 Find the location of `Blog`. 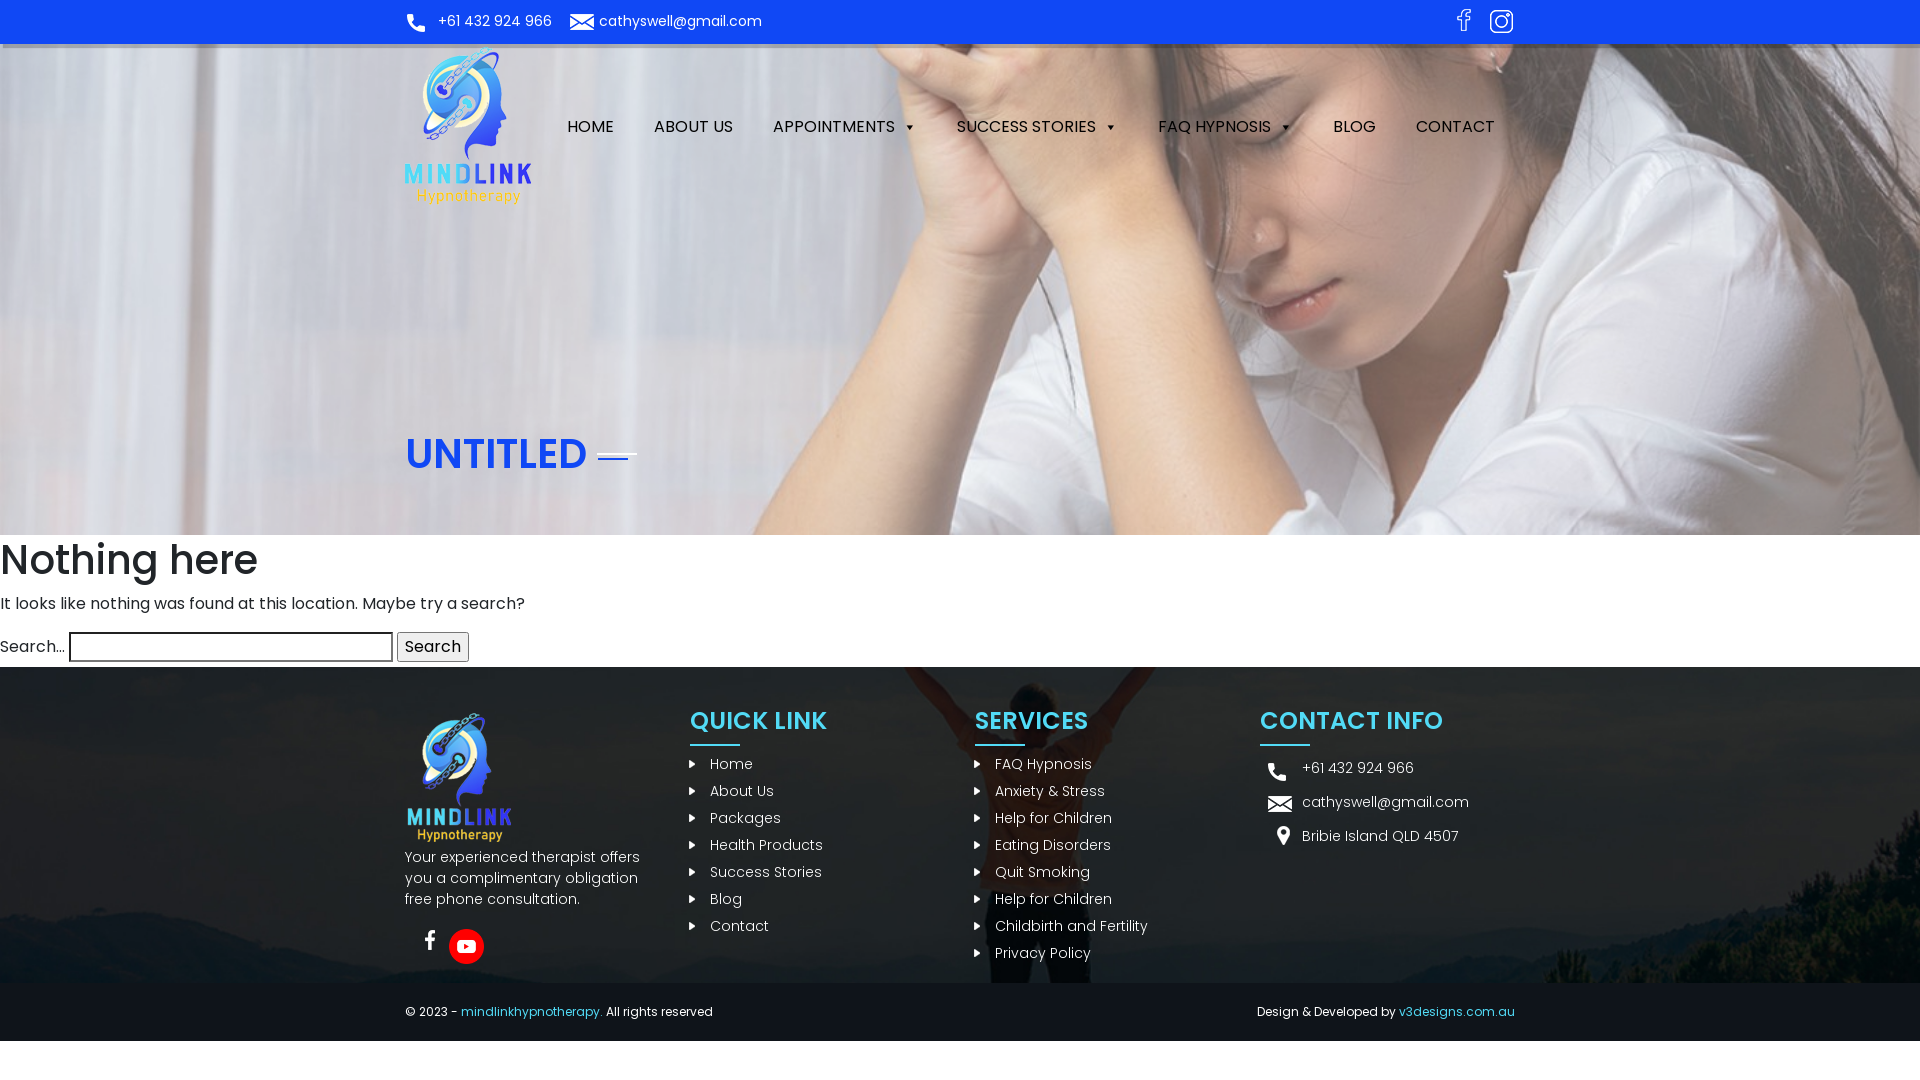

Blog is located at coordinates (716, 899).